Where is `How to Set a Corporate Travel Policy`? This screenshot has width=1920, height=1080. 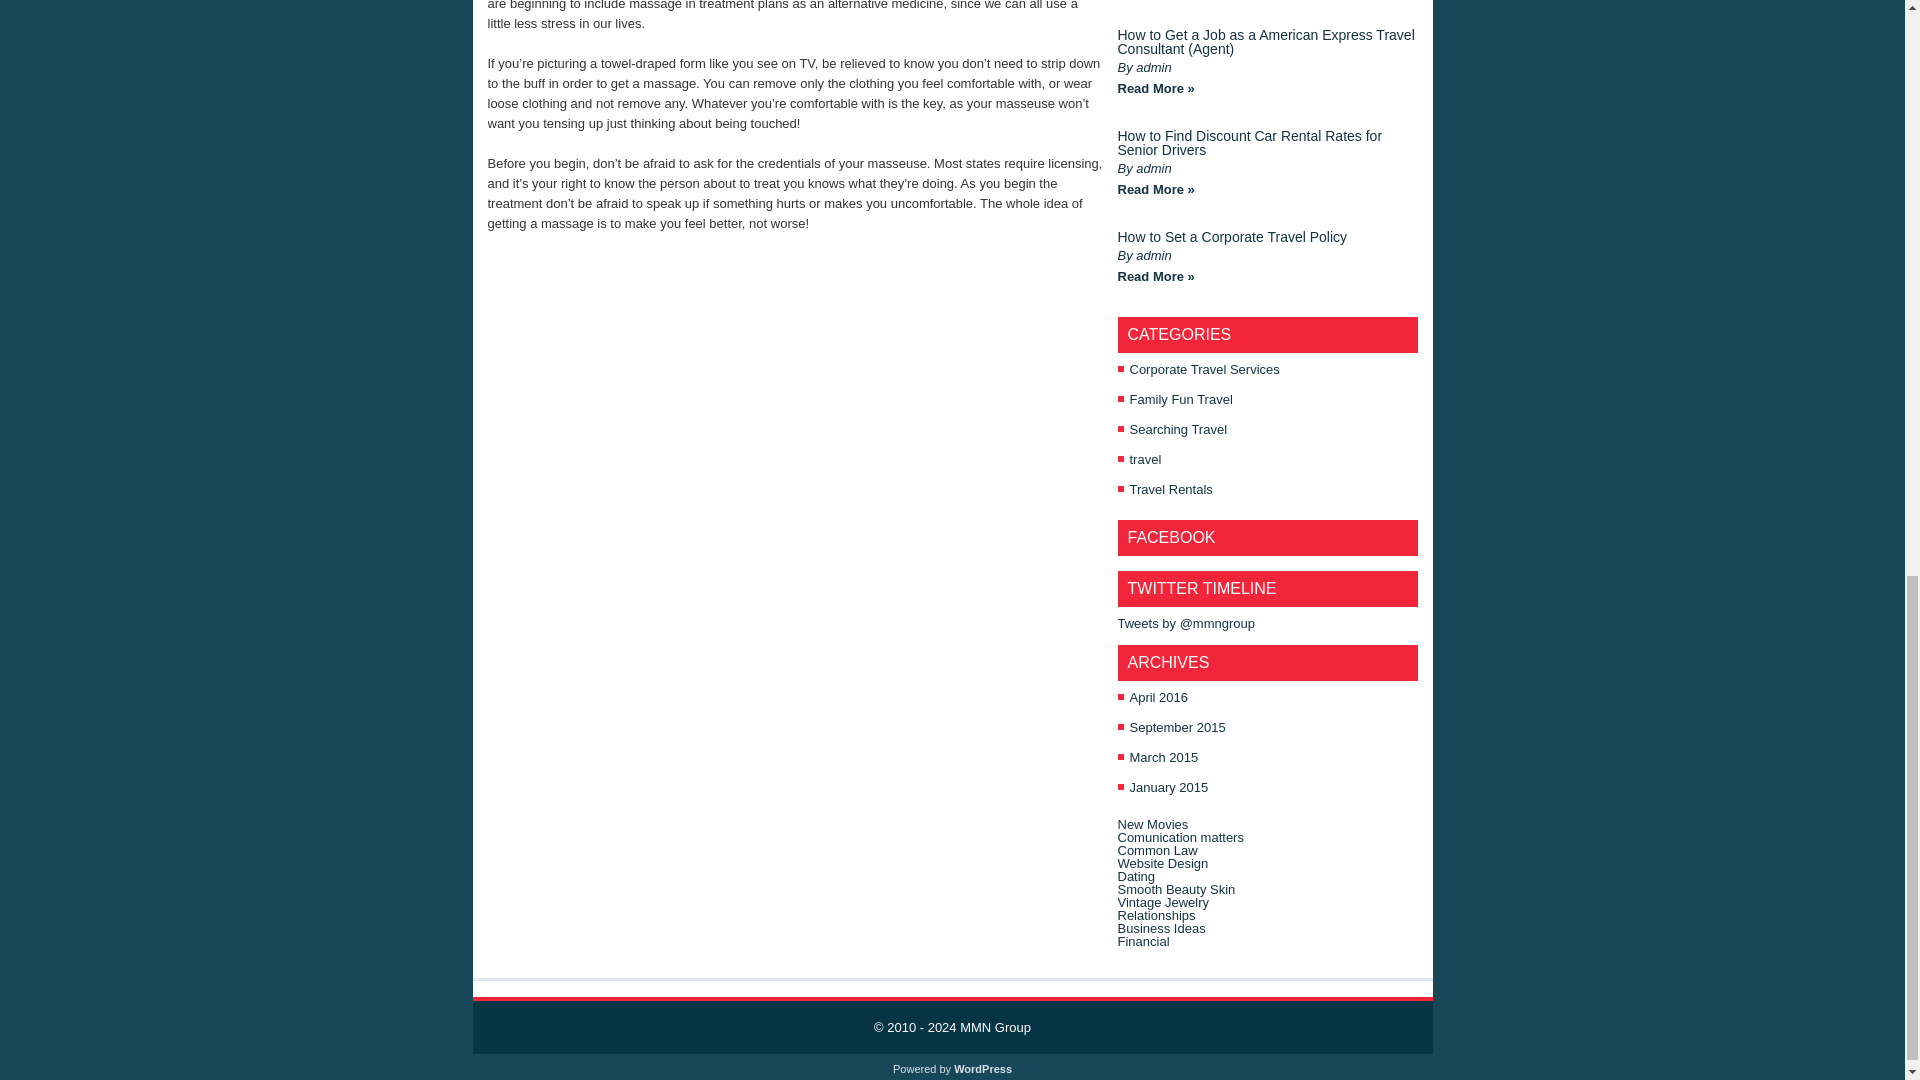 How to Set a Corporate Travel Policy is located at coordinates (1232, 236).